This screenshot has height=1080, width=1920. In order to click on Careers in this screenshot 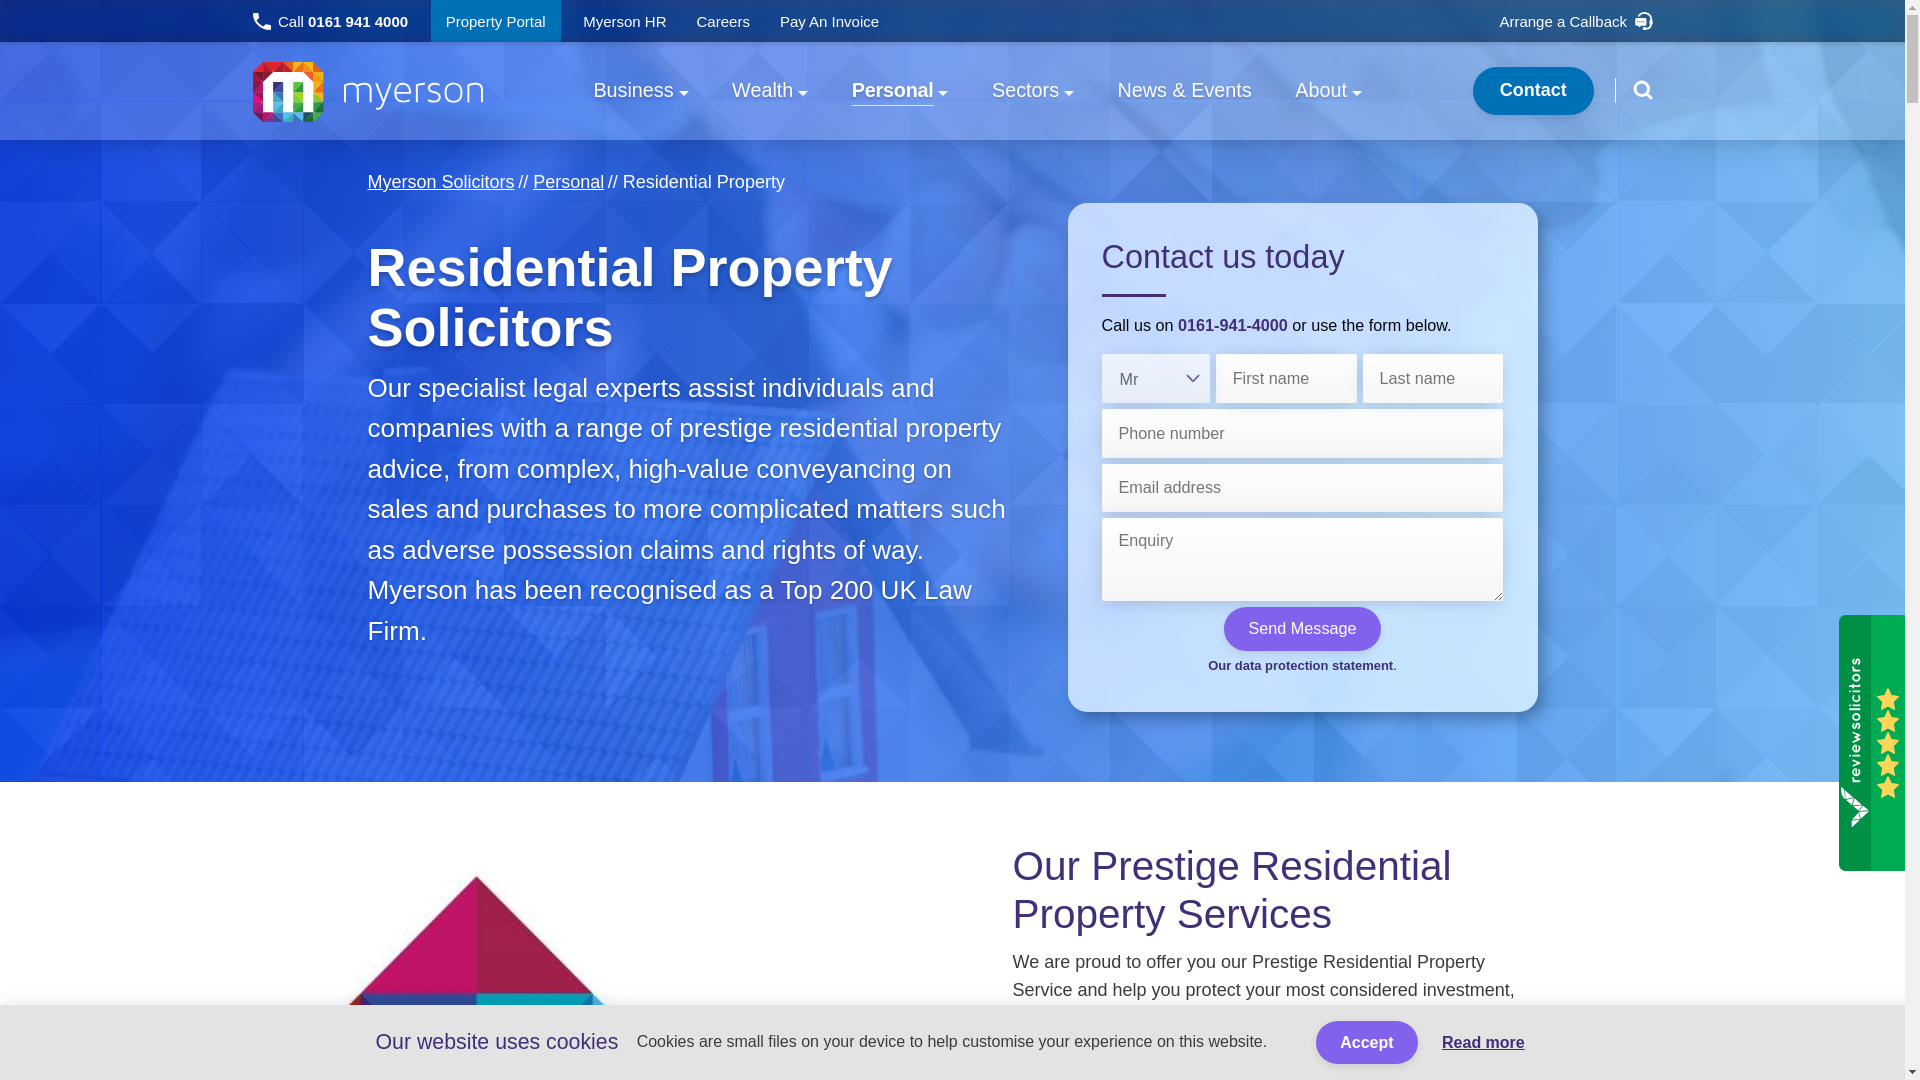, I will do `click(722, 21)`.